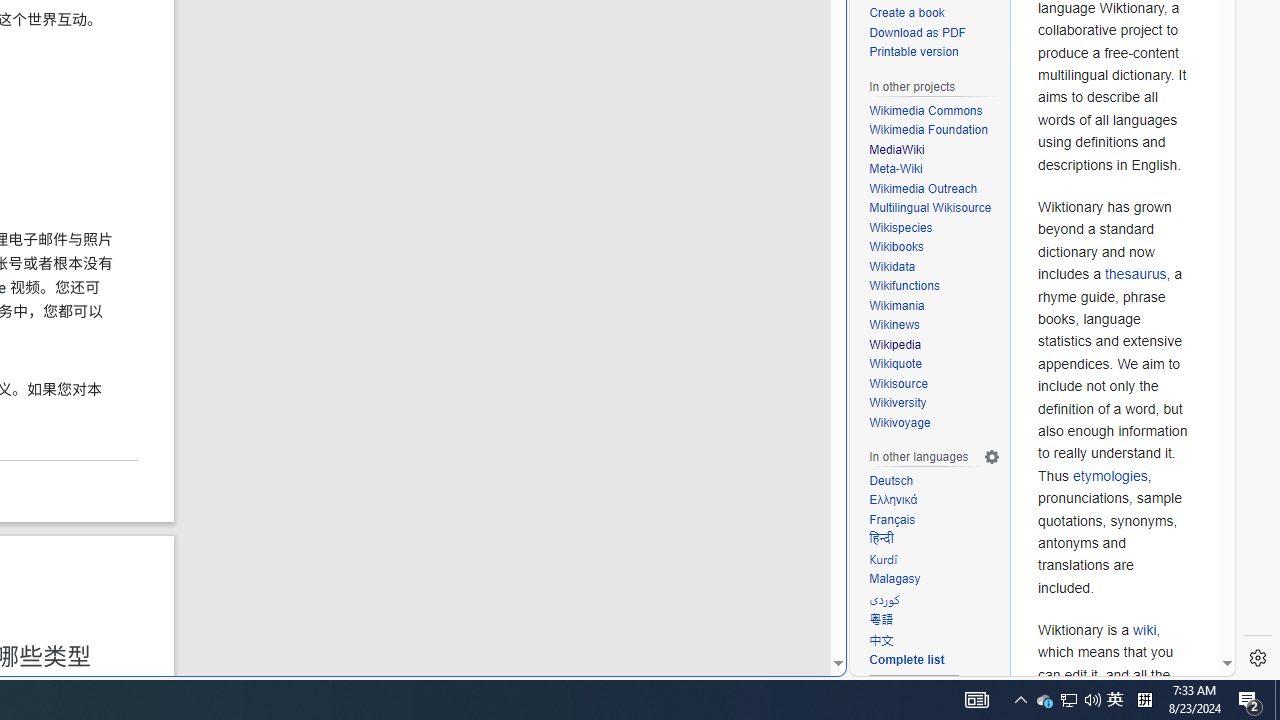  I want to click on Wikifunctions, so click(934, 286).